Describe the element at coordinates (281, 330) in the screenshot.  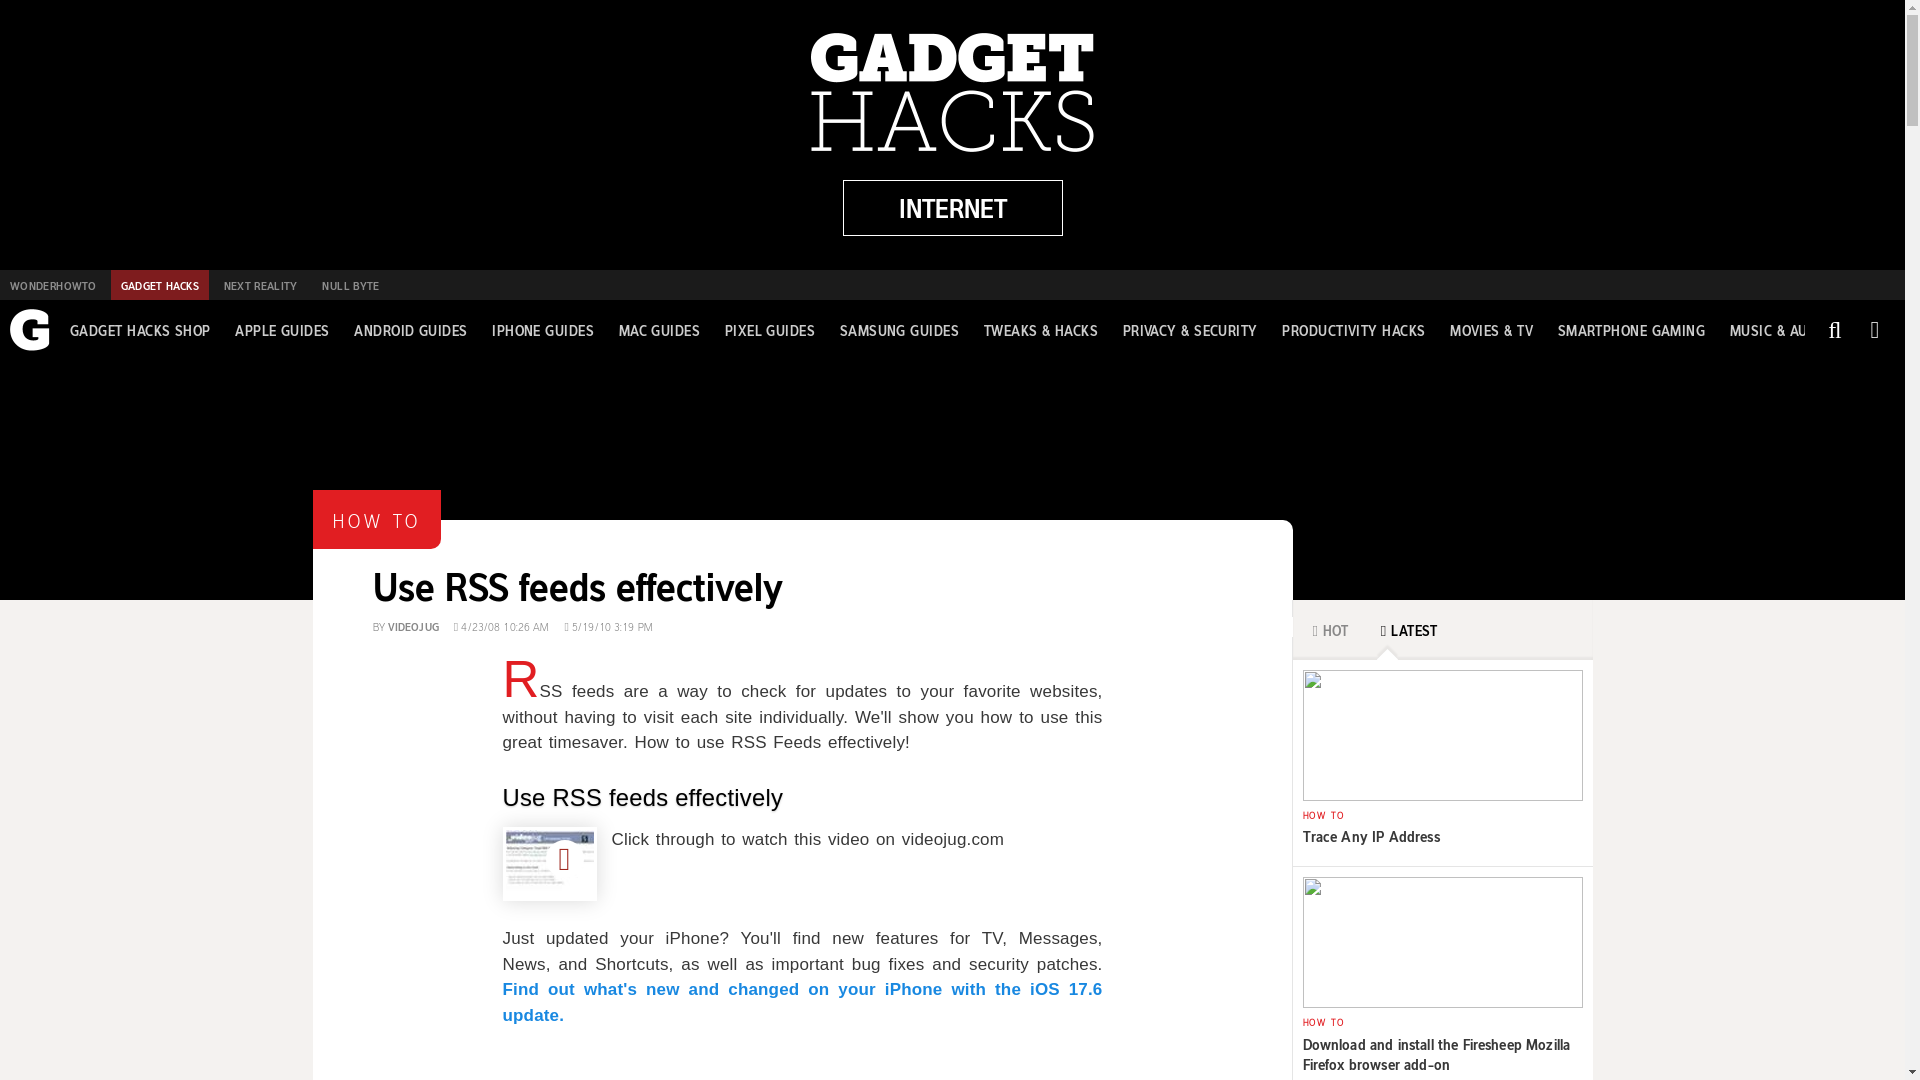
I see `ANDROID GUIDES` at that location.